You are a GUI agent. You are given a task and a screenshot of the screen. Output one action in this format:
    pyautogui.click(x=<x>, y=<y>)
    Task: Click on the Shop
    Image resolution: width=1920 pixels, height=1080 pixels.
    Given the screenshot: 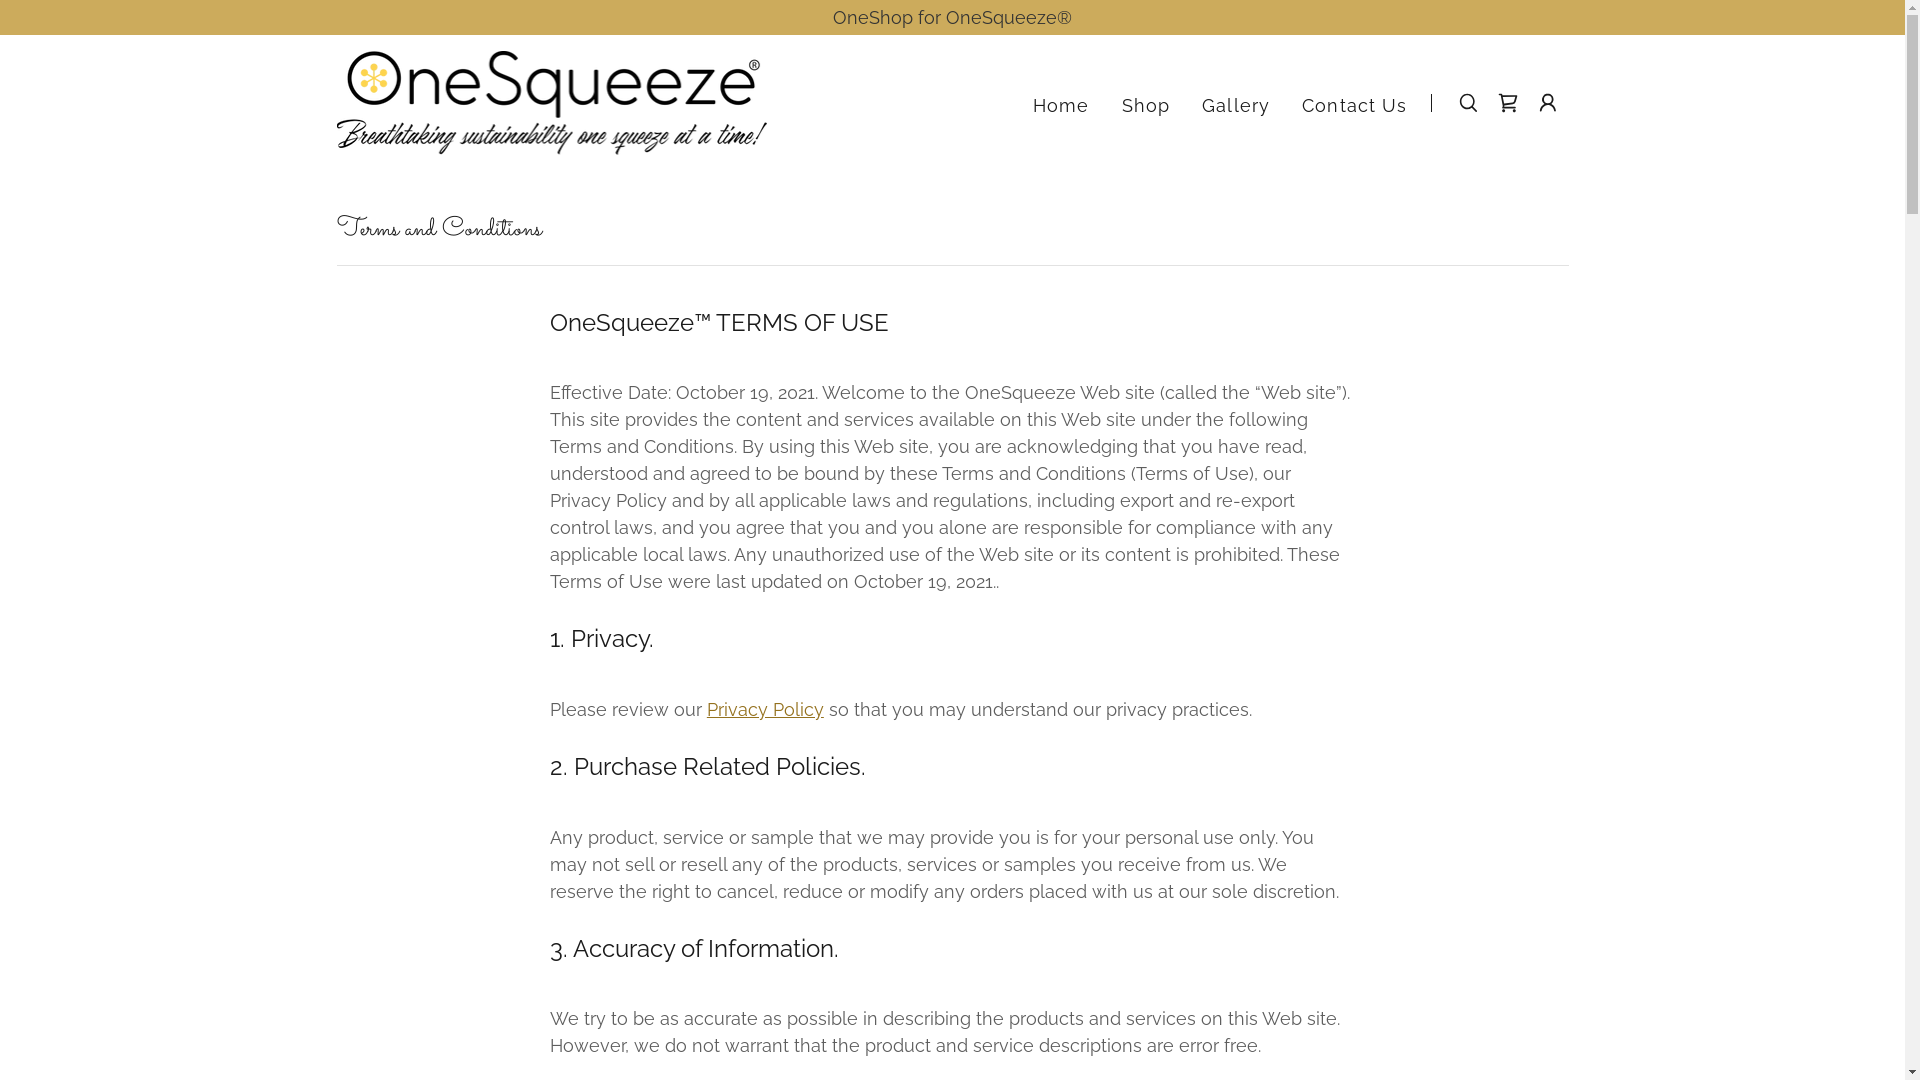 What is the action you would take?
    pyautogui.click(x=1146, y=106)
    